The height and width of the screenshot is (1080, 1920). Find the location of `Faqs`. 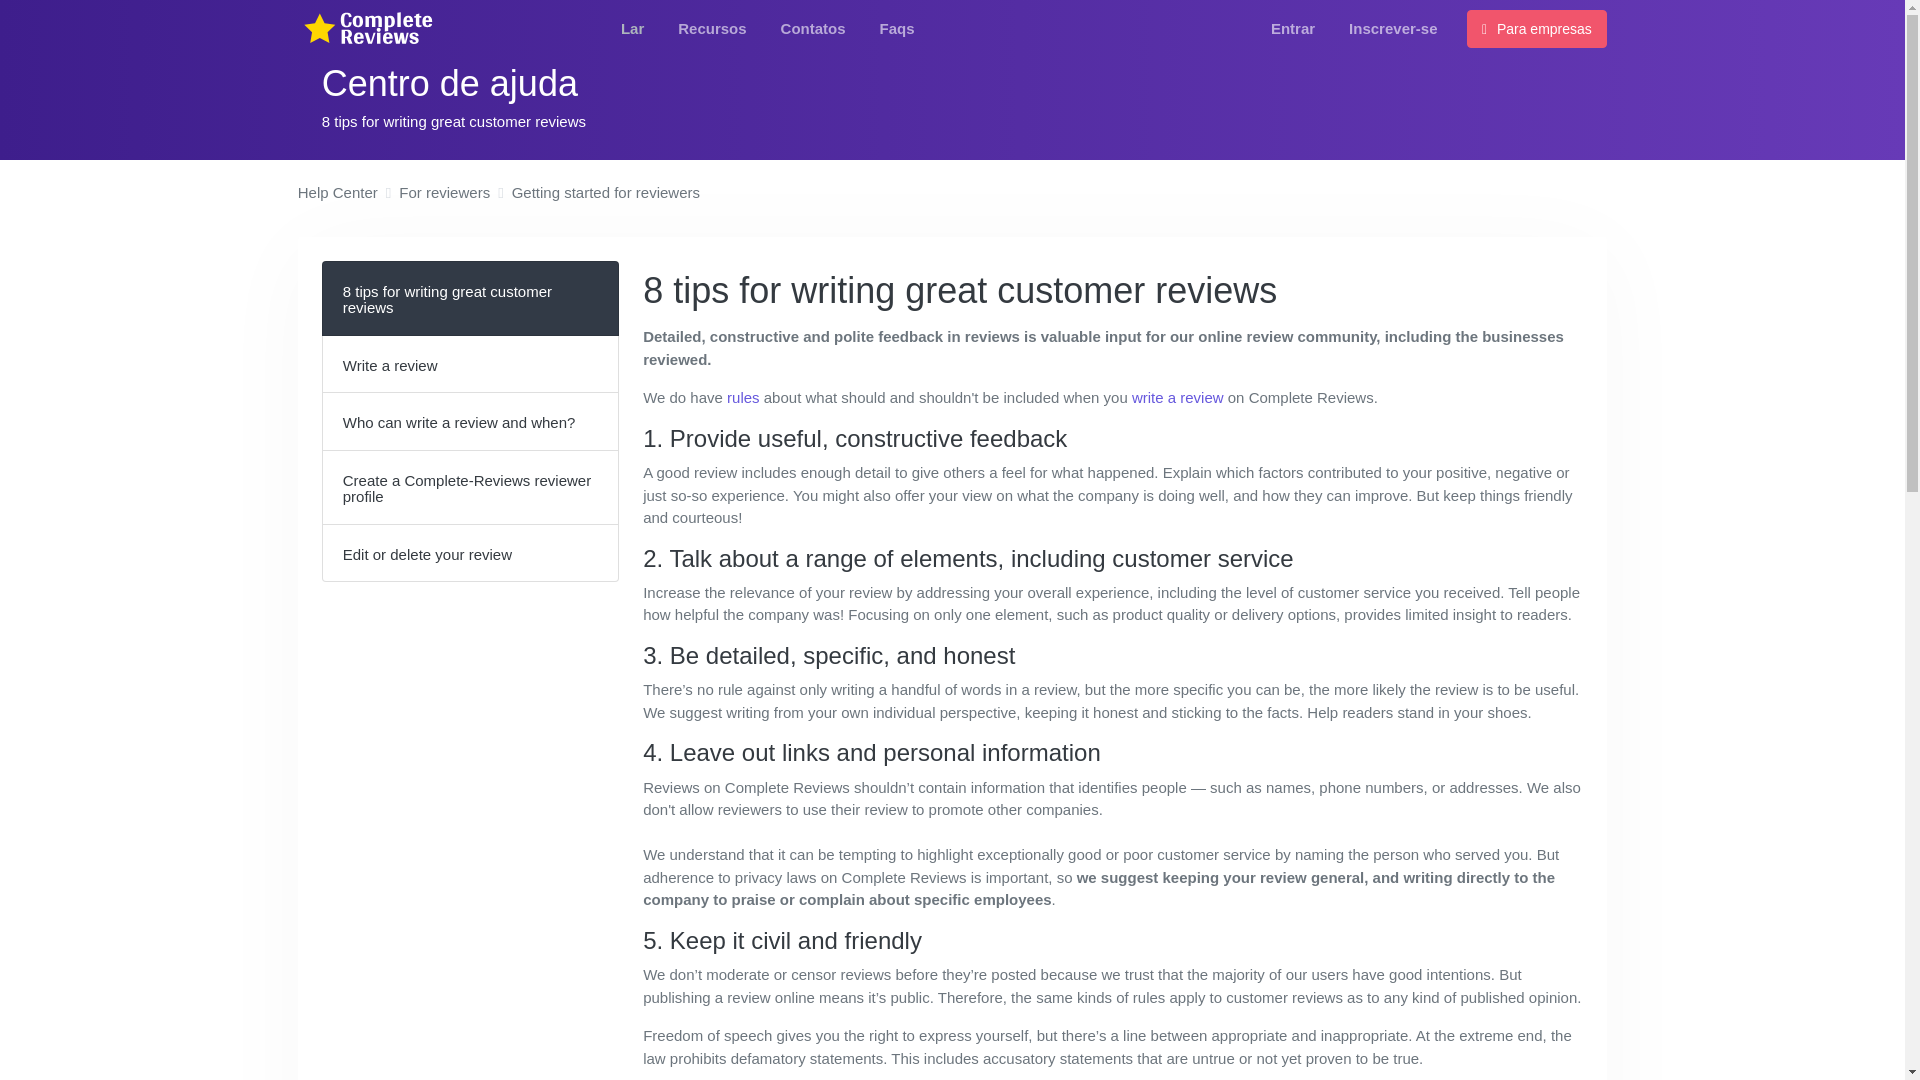

Faqs is located at coordinates (897, 28).